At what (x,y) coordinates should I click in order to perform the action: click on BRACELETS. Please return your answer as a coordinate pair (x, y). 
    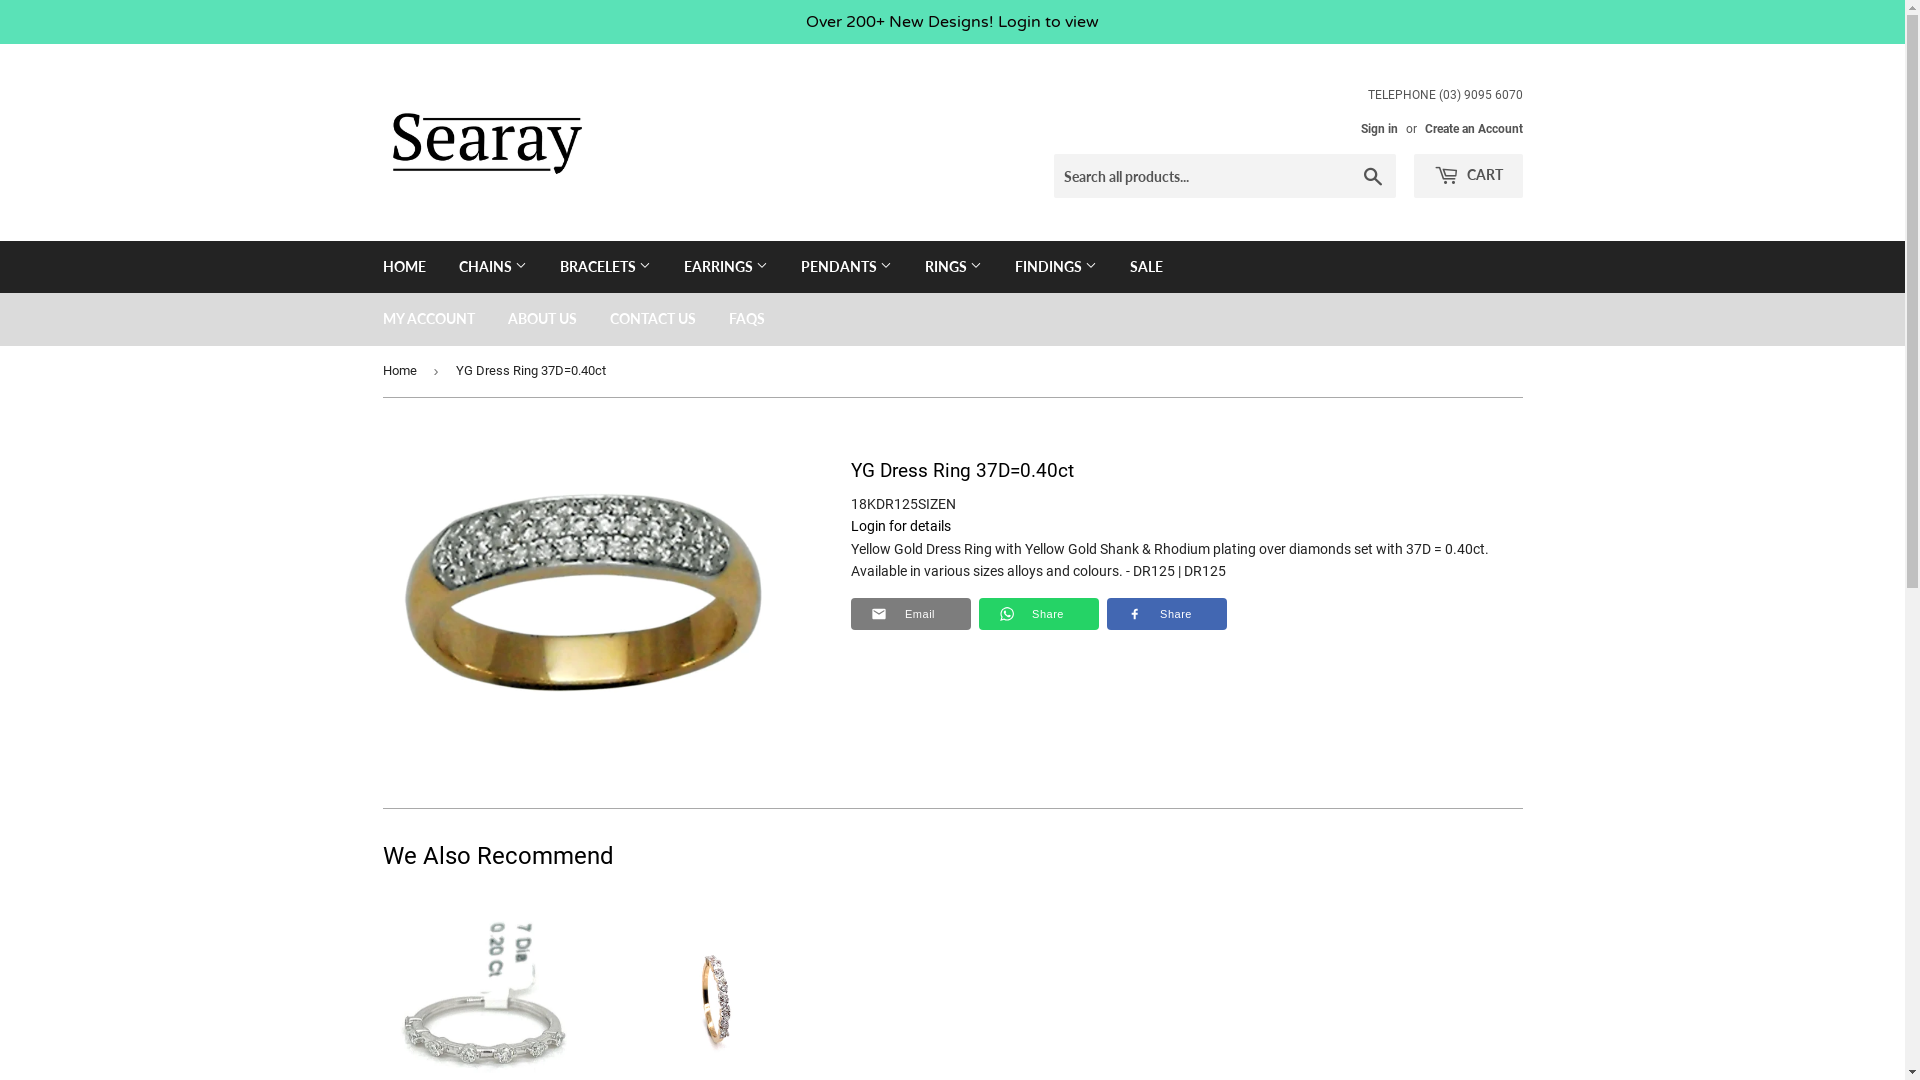
    Looking at the image, I should click on (604, 267).